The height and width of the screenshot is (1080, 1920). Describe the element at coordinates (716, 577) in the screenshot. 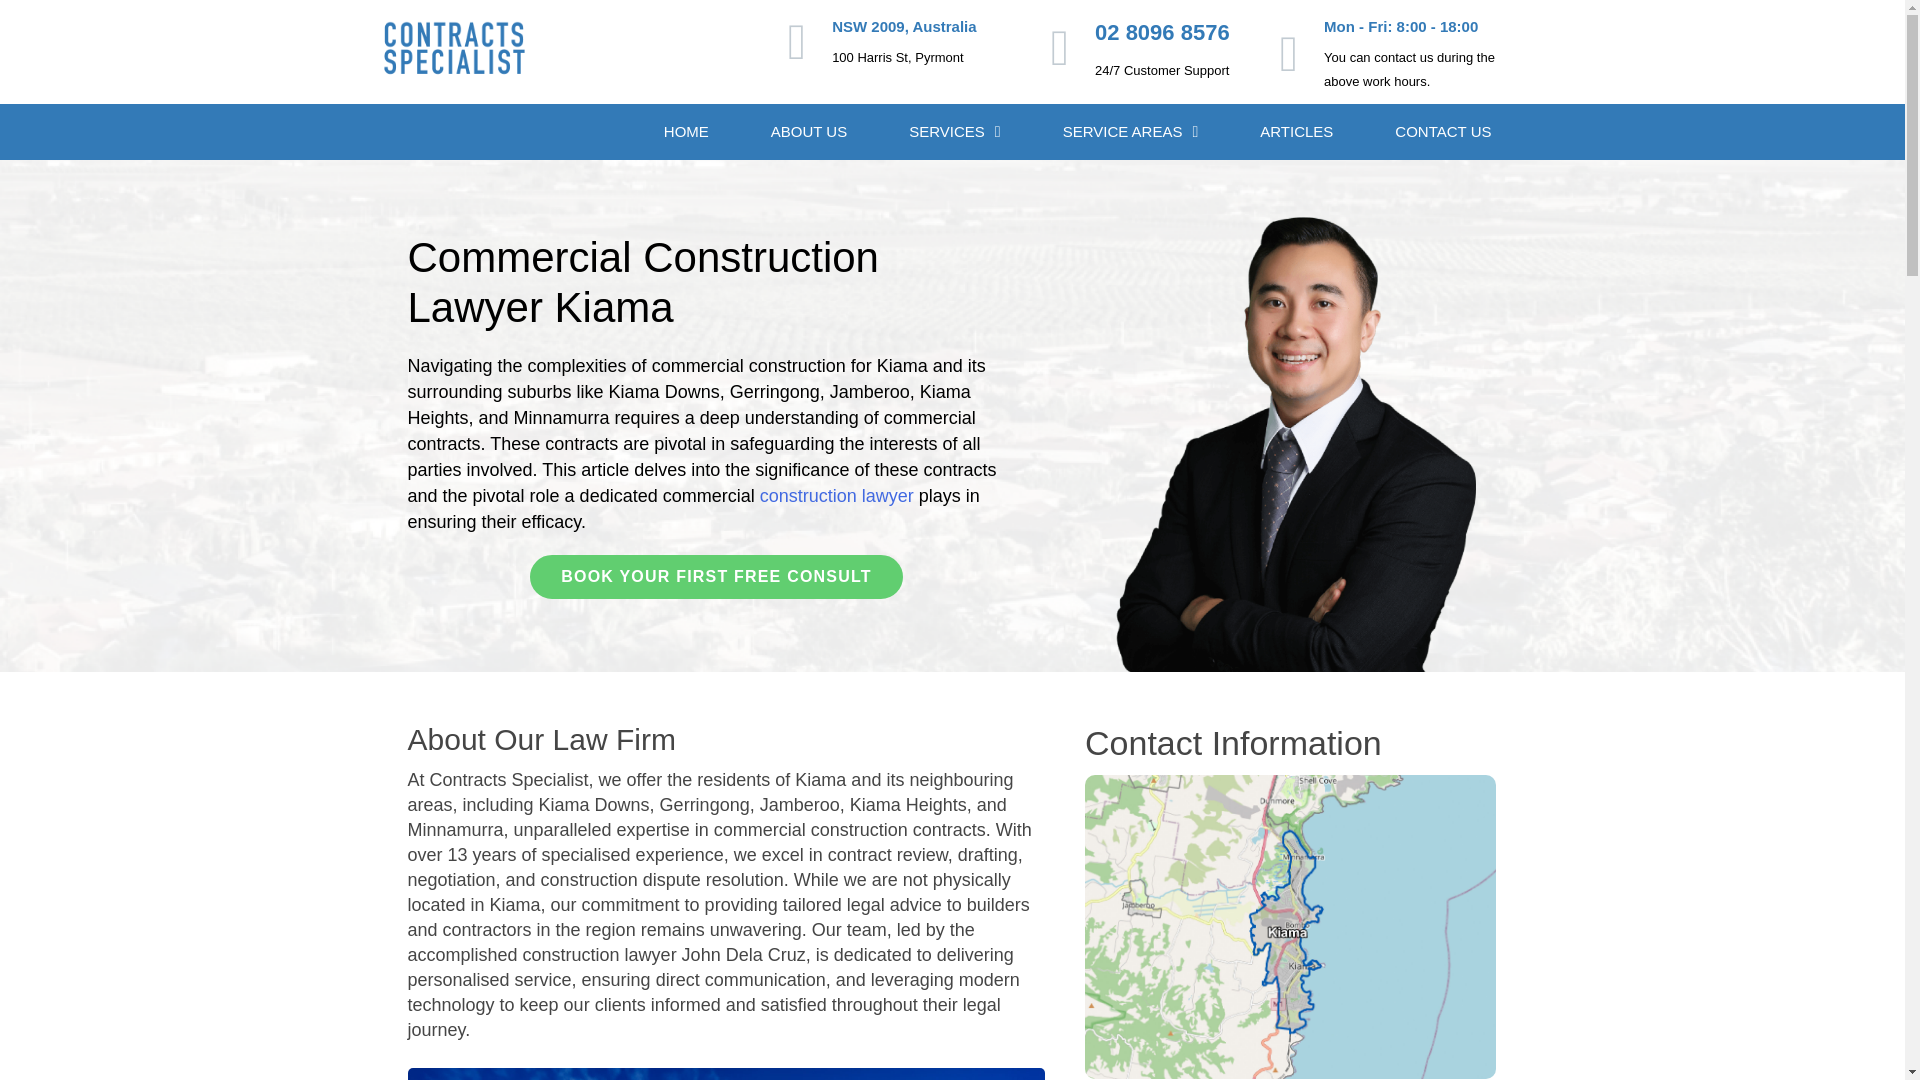

I see `BOOK YOUR FIRST FREE CONSULT` at that location.